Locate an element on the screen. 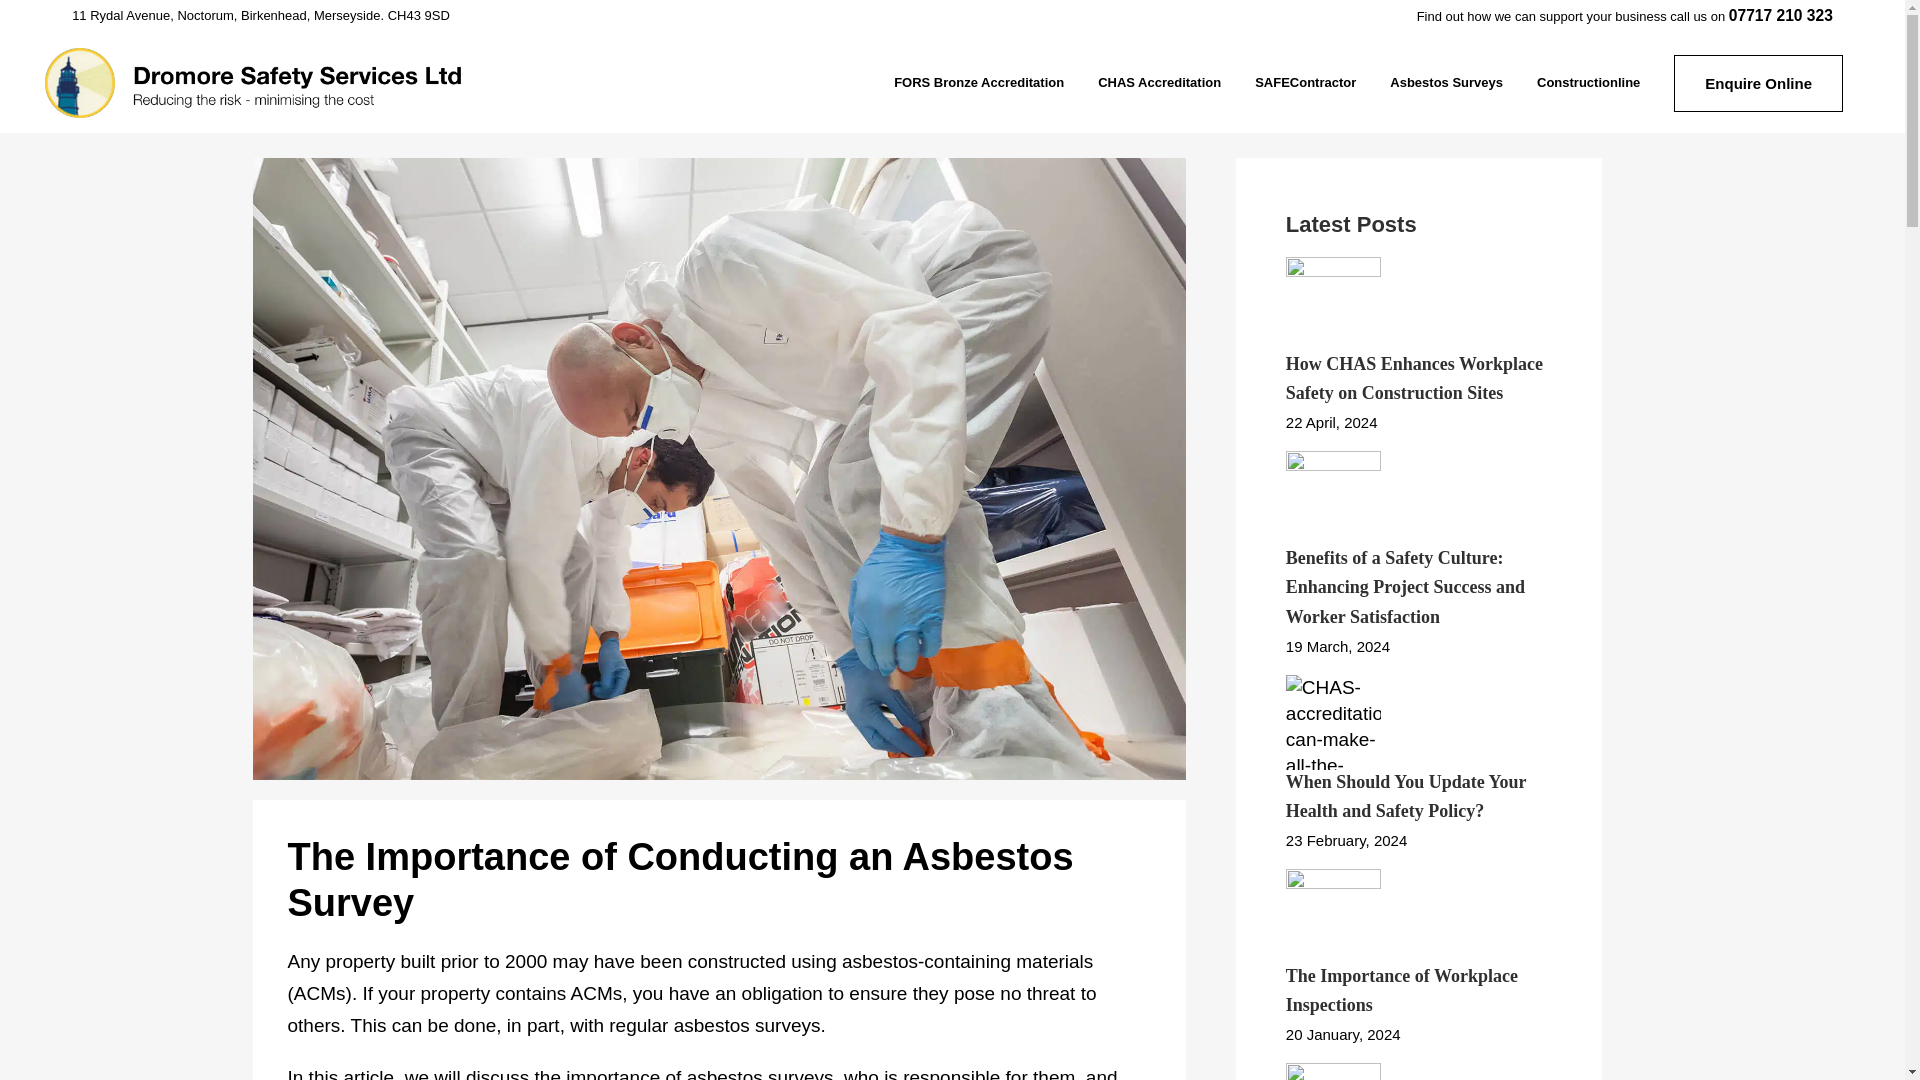  How CHAS Enhances Workplace Safety on Construction Sites is located at coordinates (1414, 378).